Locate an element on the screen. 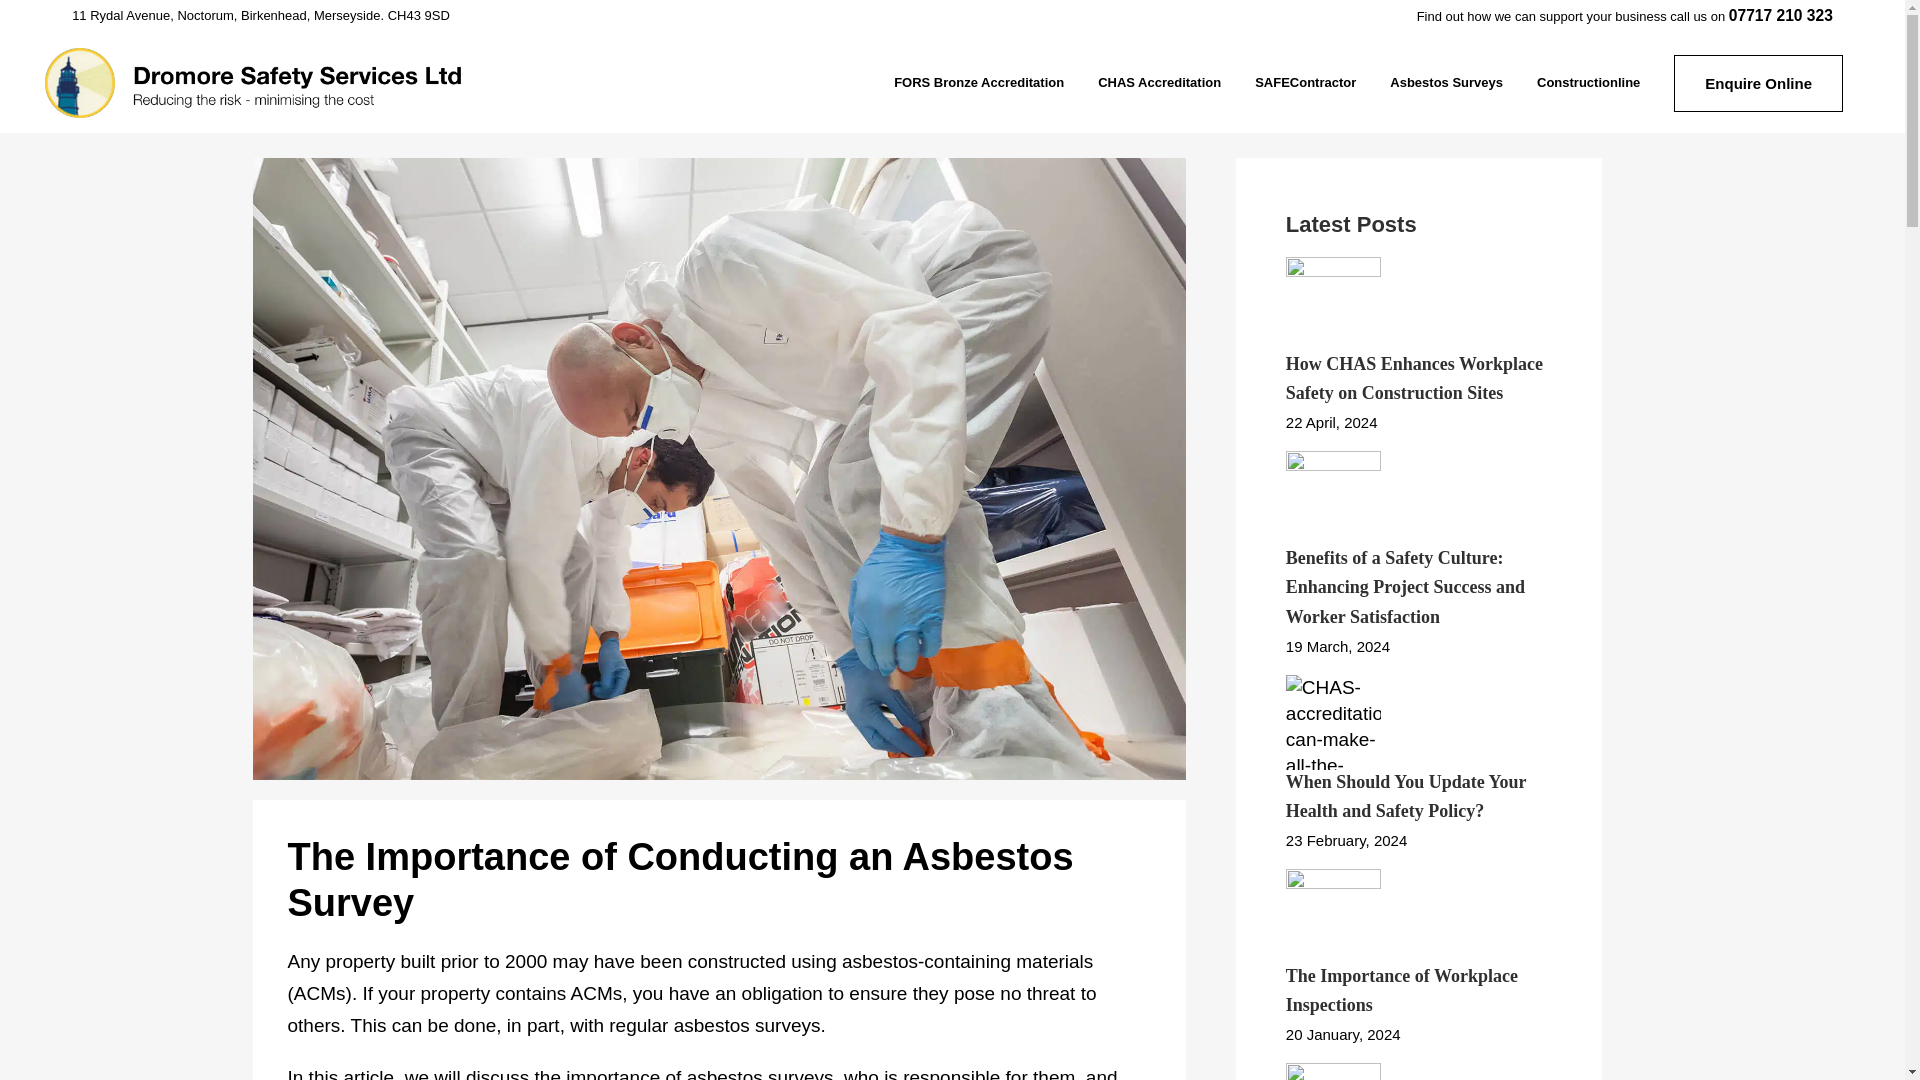  How CHAS Enhances Workplace Safety on Construction Sites is located at coordinates (1414, 378).